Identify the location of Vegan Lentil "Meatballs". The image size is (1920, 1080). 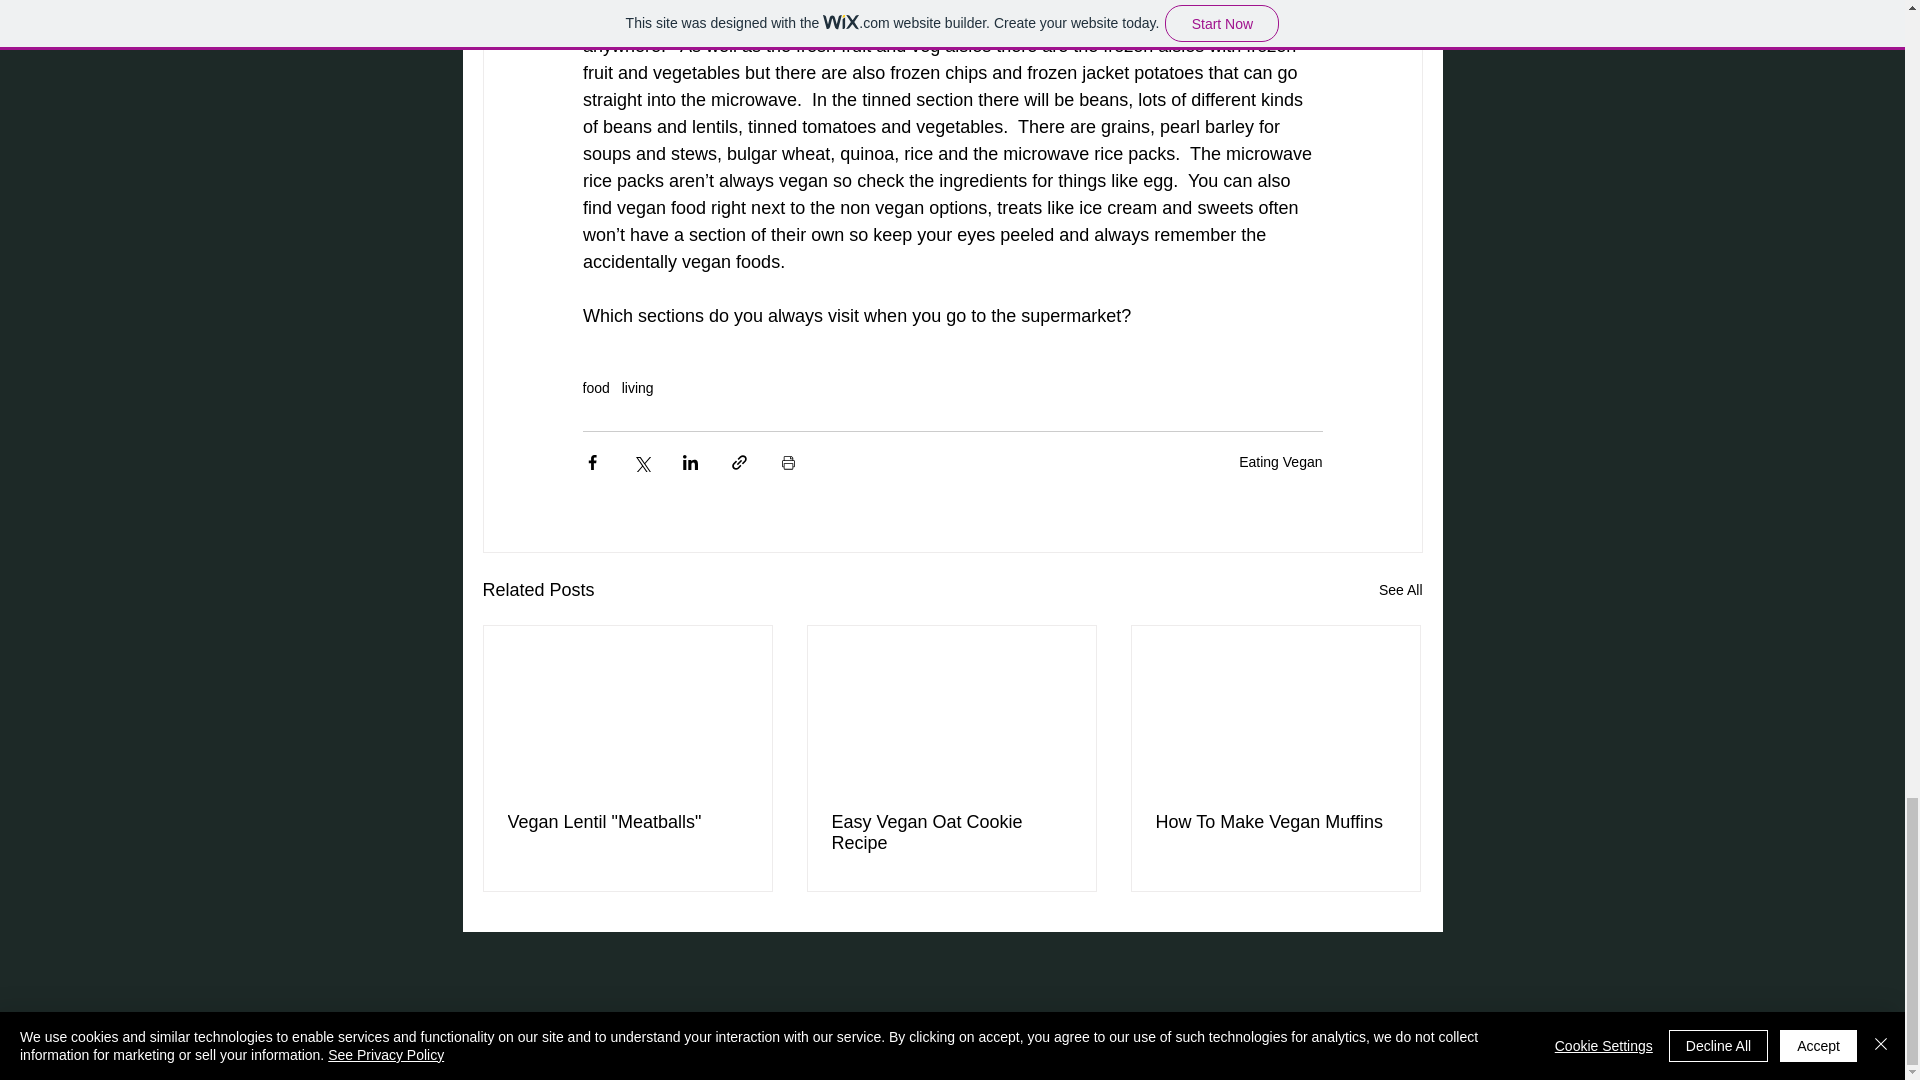
(628, 822).